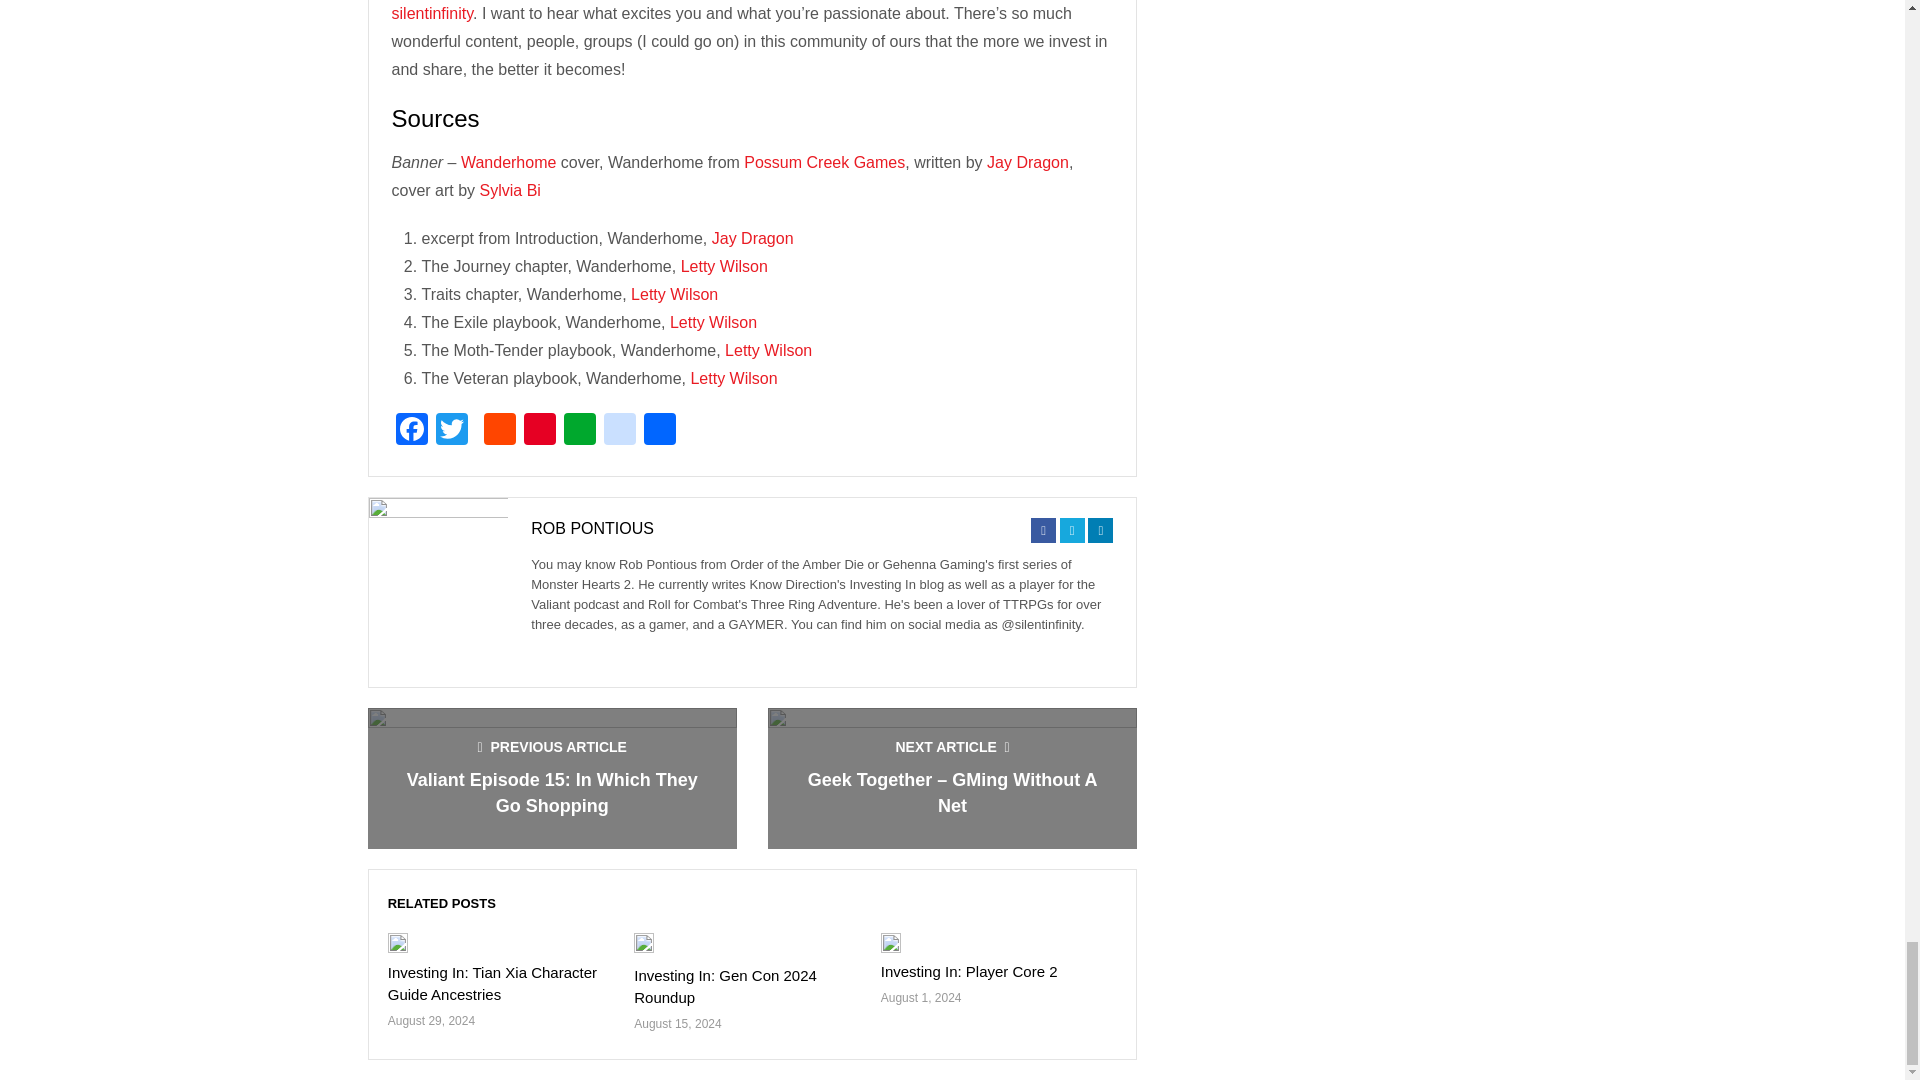 Image resolution: width=1920 pixels, height=1080 pixels. Describe the element at coordinates (412, 431) in the screenshot. I see `Facebook` at that location.